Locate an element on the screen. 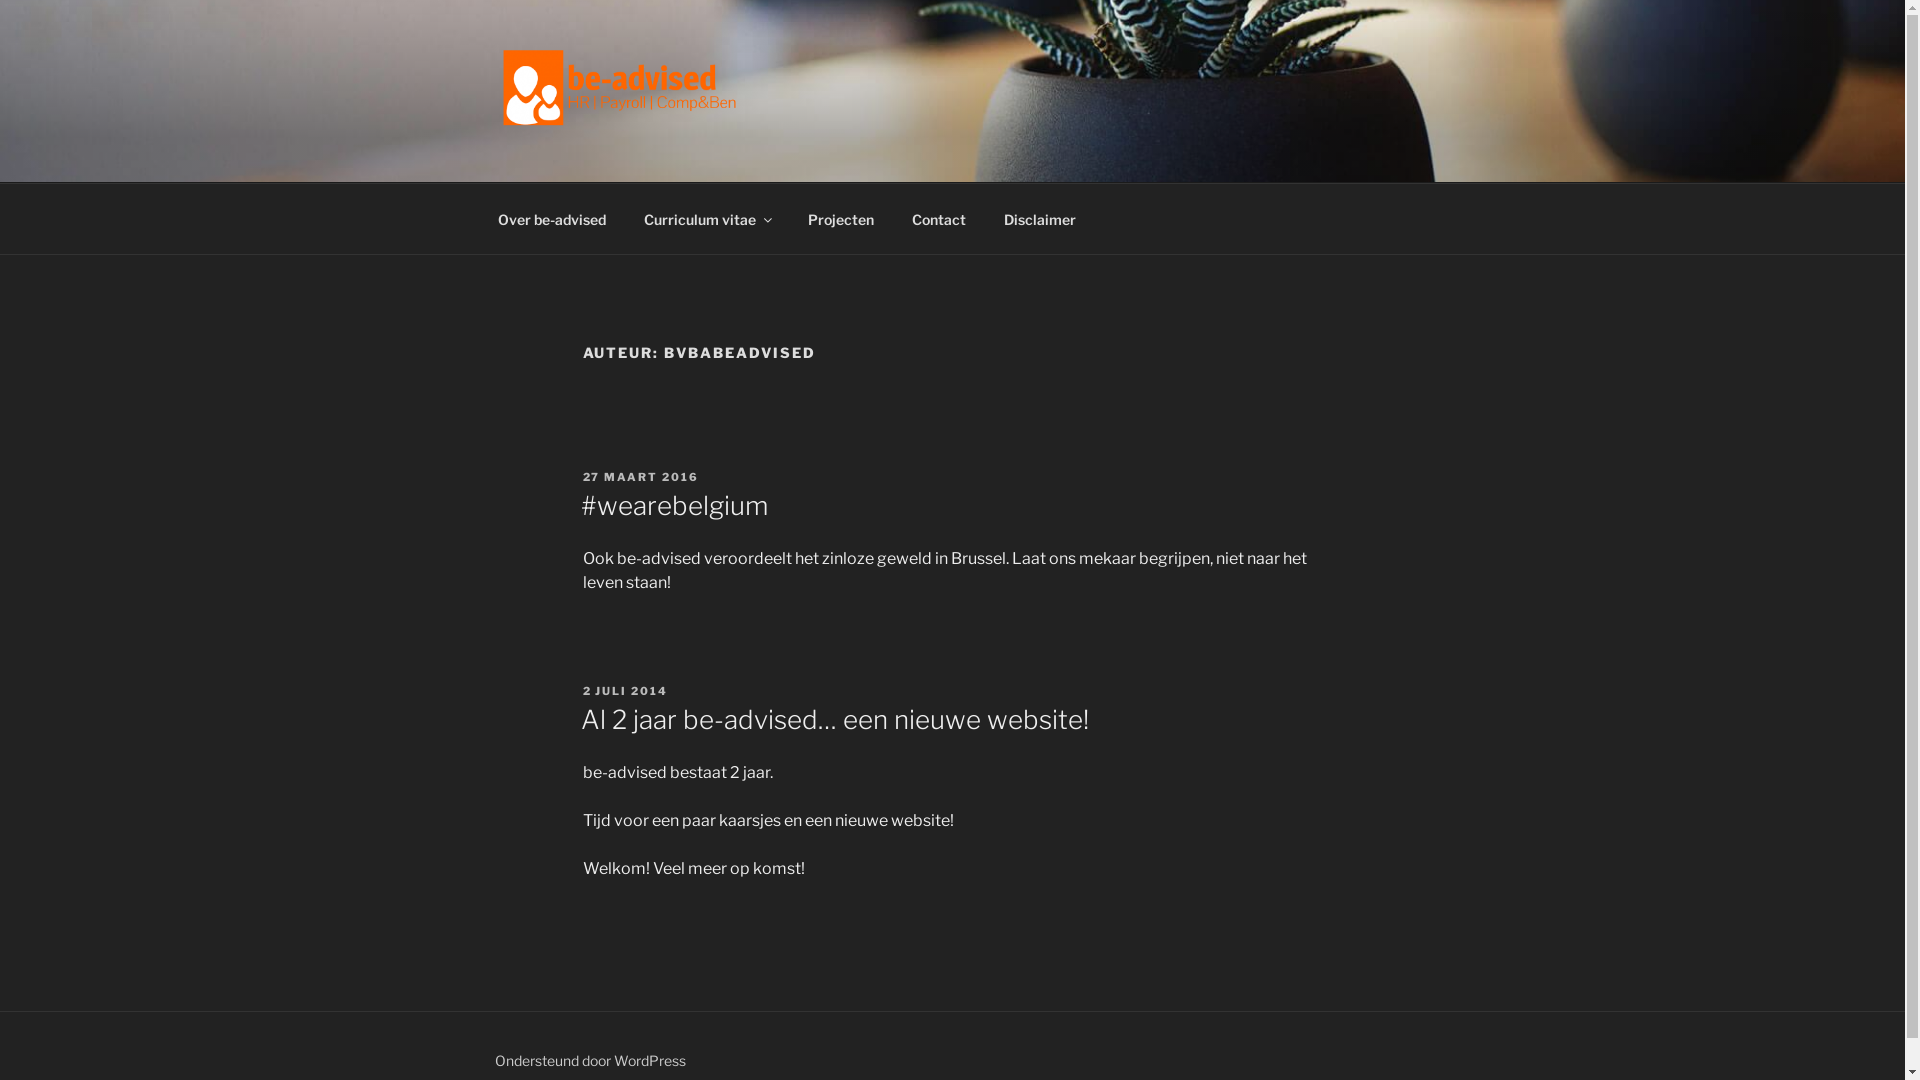 This screenshot has width=1920, height=1080. 2 JULI 2014 is located at coordinates (625, 691).